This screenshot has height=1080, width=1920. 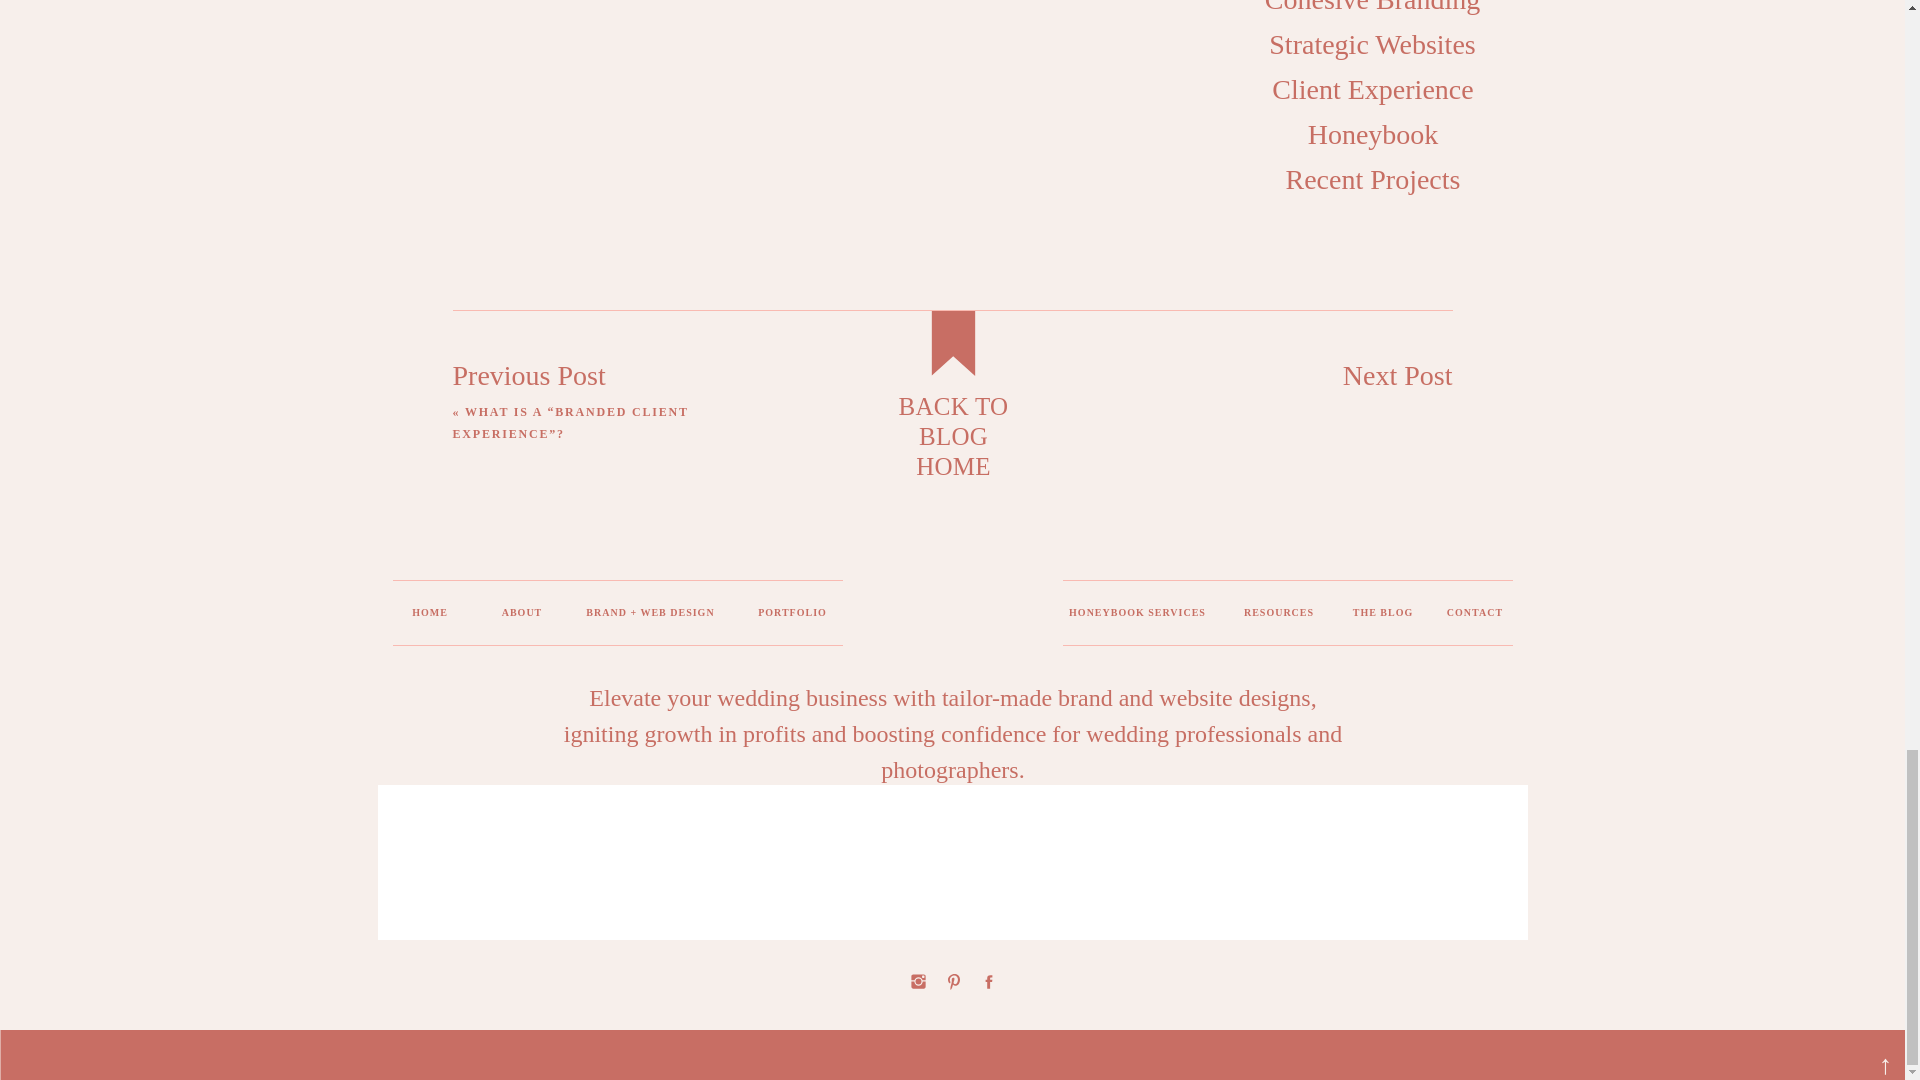 What do you see at coordinates (1382, 616) in the screenshot?
I see `THE BLOG` at bounding box center [1382, 616].